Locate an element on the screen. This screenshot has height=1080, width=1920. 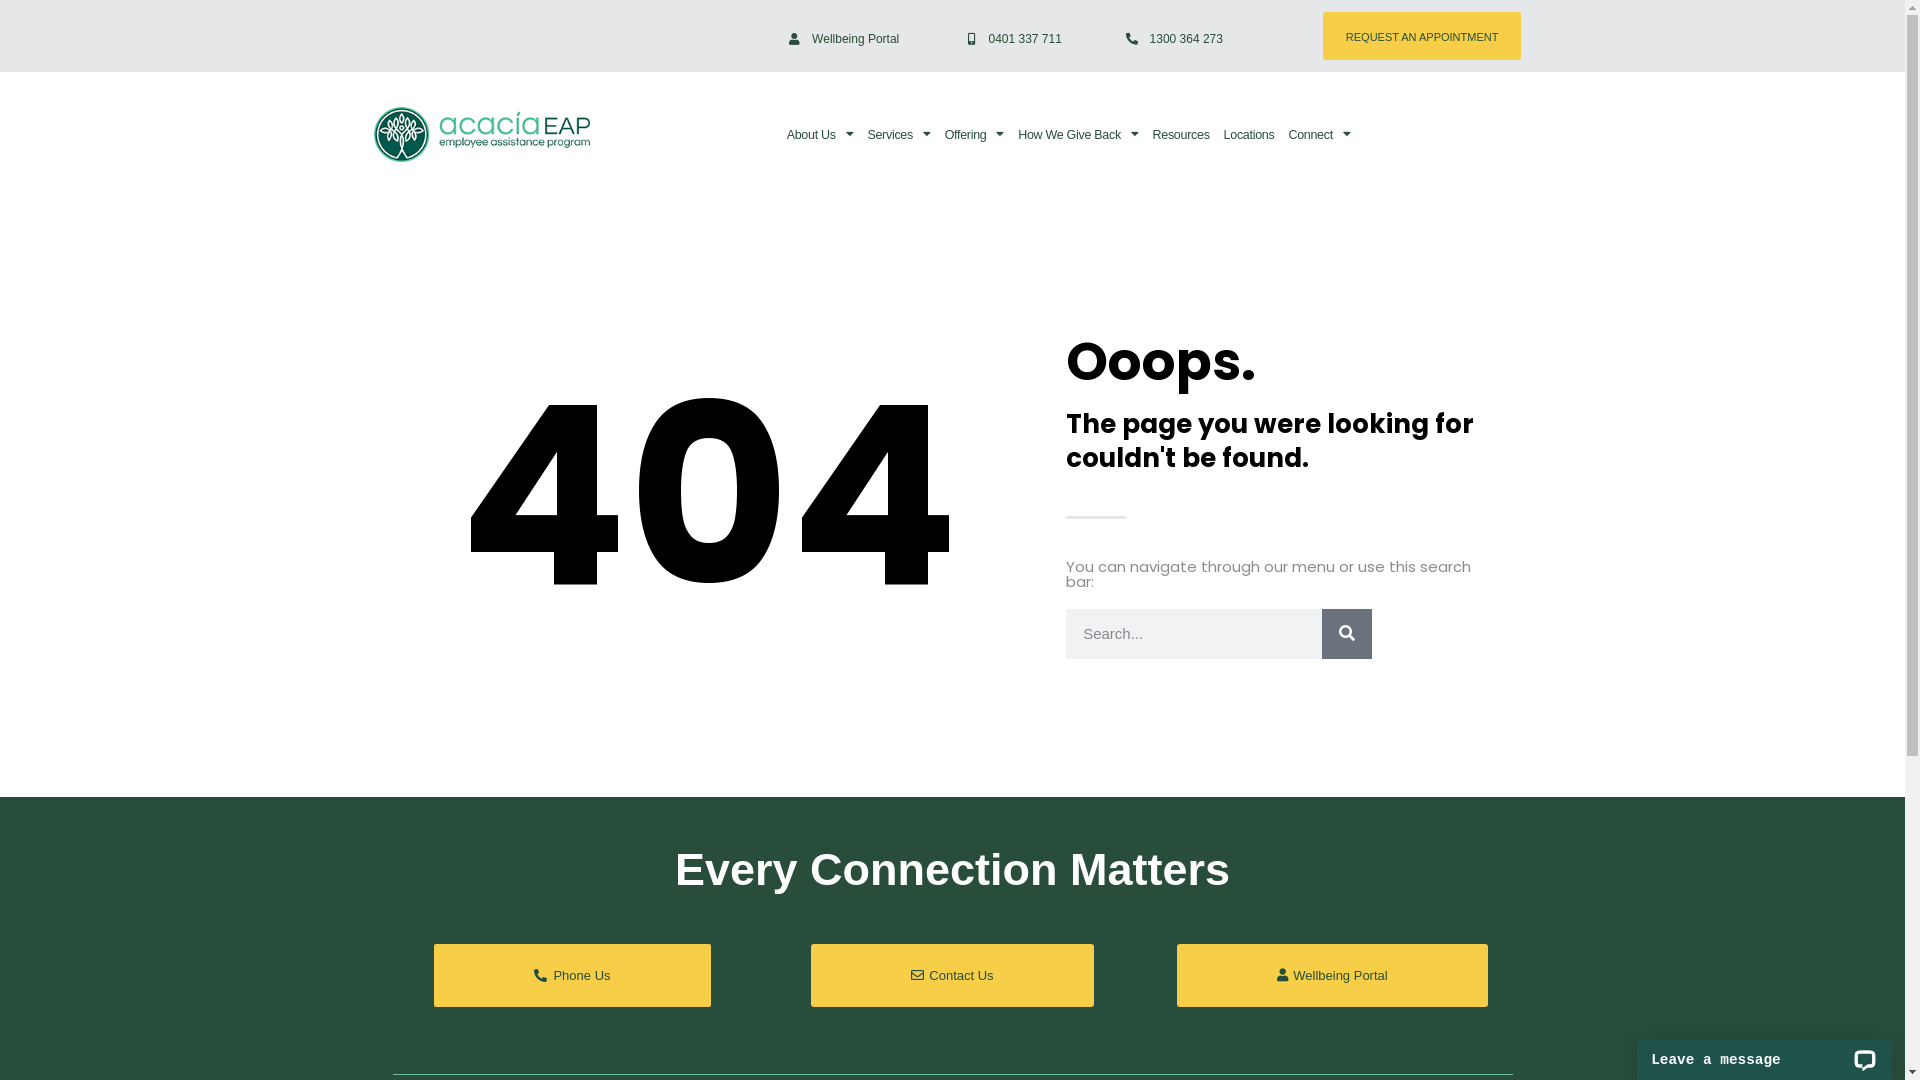
Wellbeing Portal is located at coordinates (844, 36).